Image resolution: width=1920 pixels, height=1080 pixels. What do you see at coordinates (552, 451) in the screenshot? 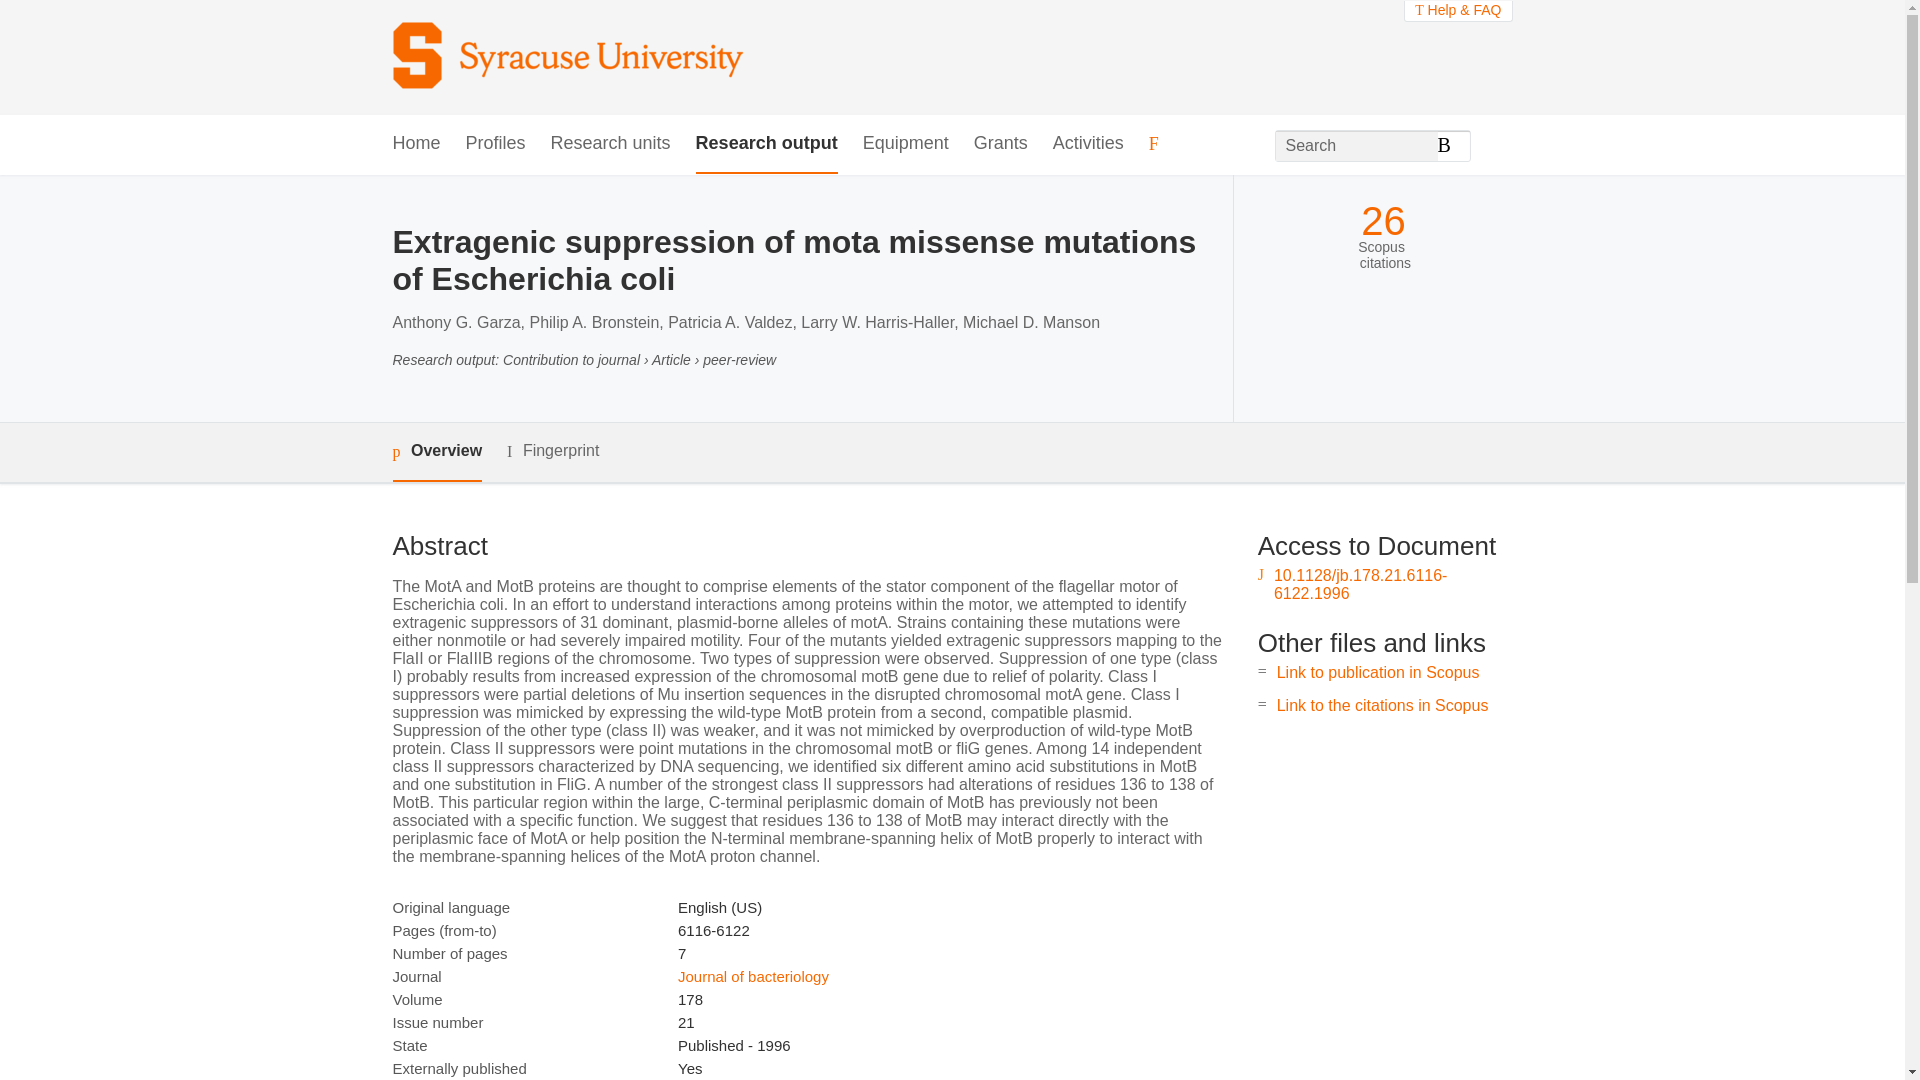
I see `Fingerprint` at bounding box center [552, 451].